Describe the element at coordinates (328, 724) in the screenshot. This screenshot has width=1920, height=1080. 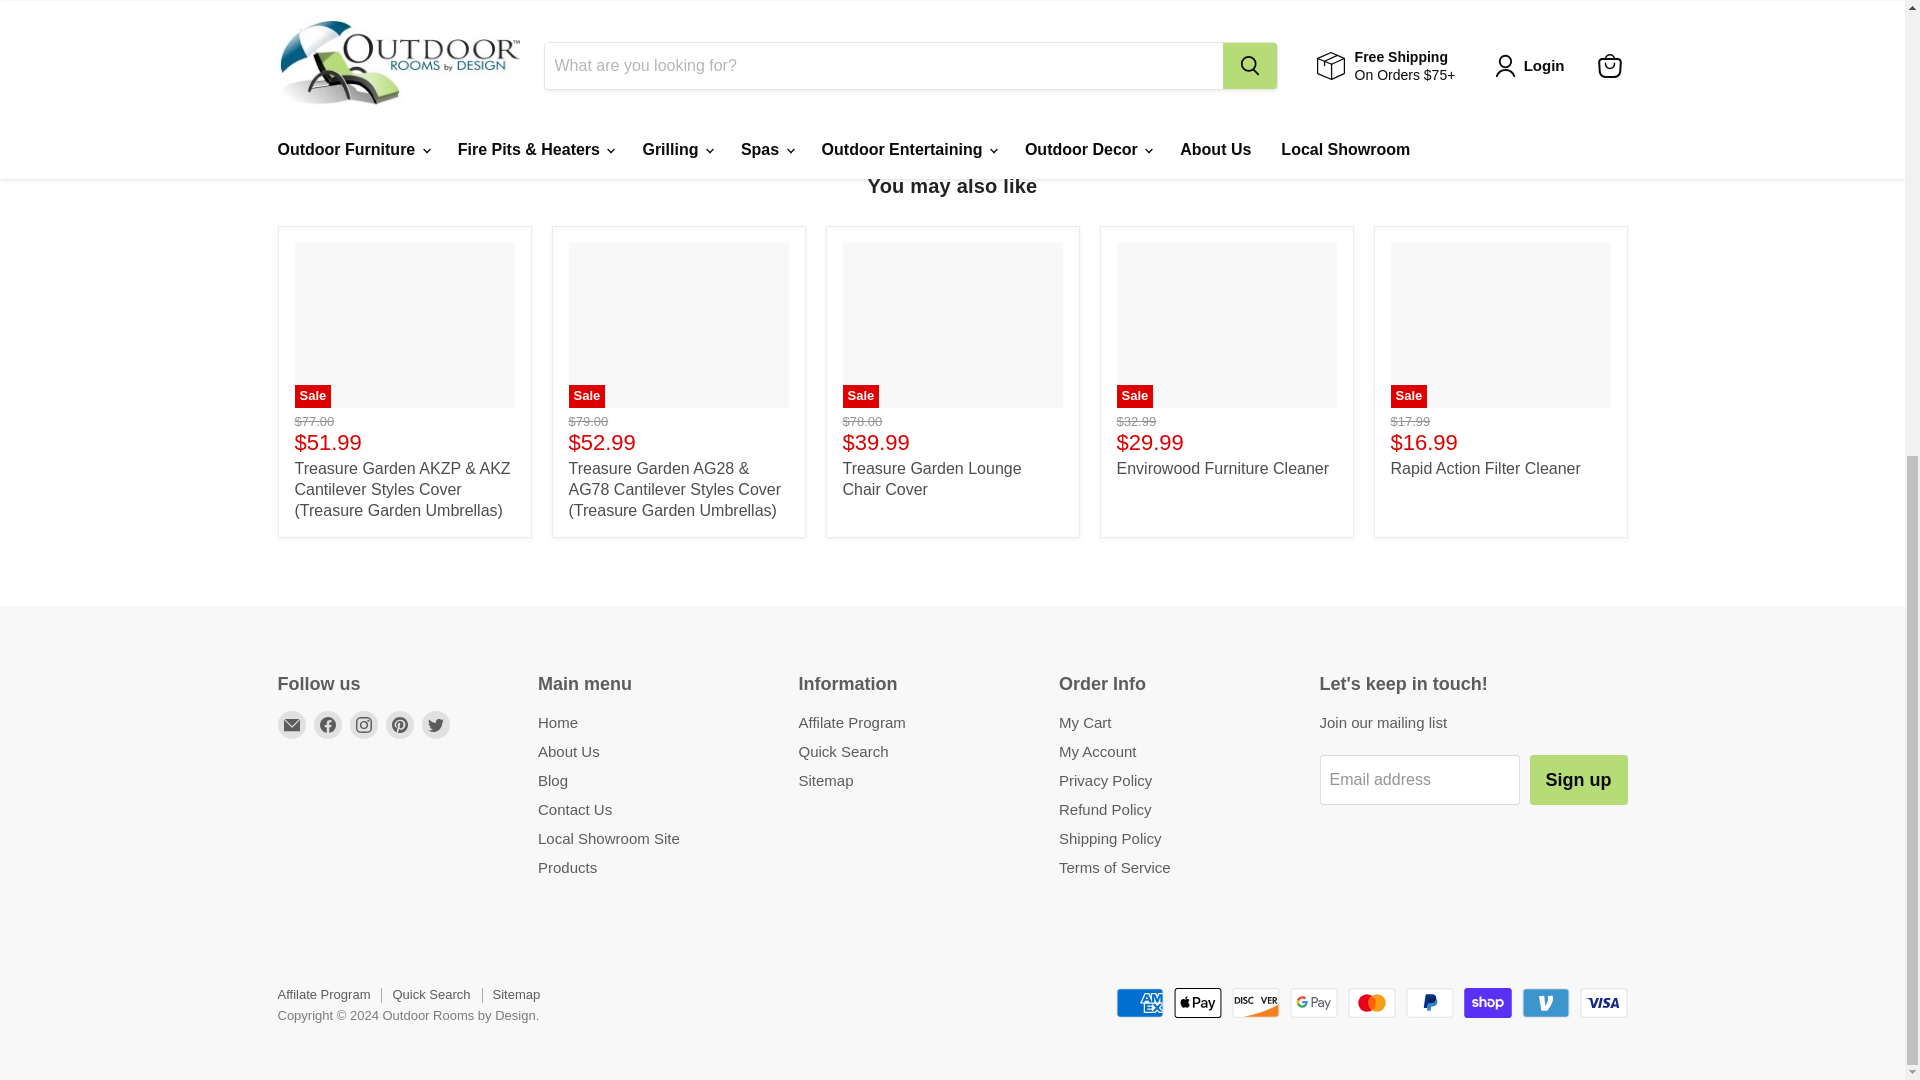
I see `Facebook` at that location.